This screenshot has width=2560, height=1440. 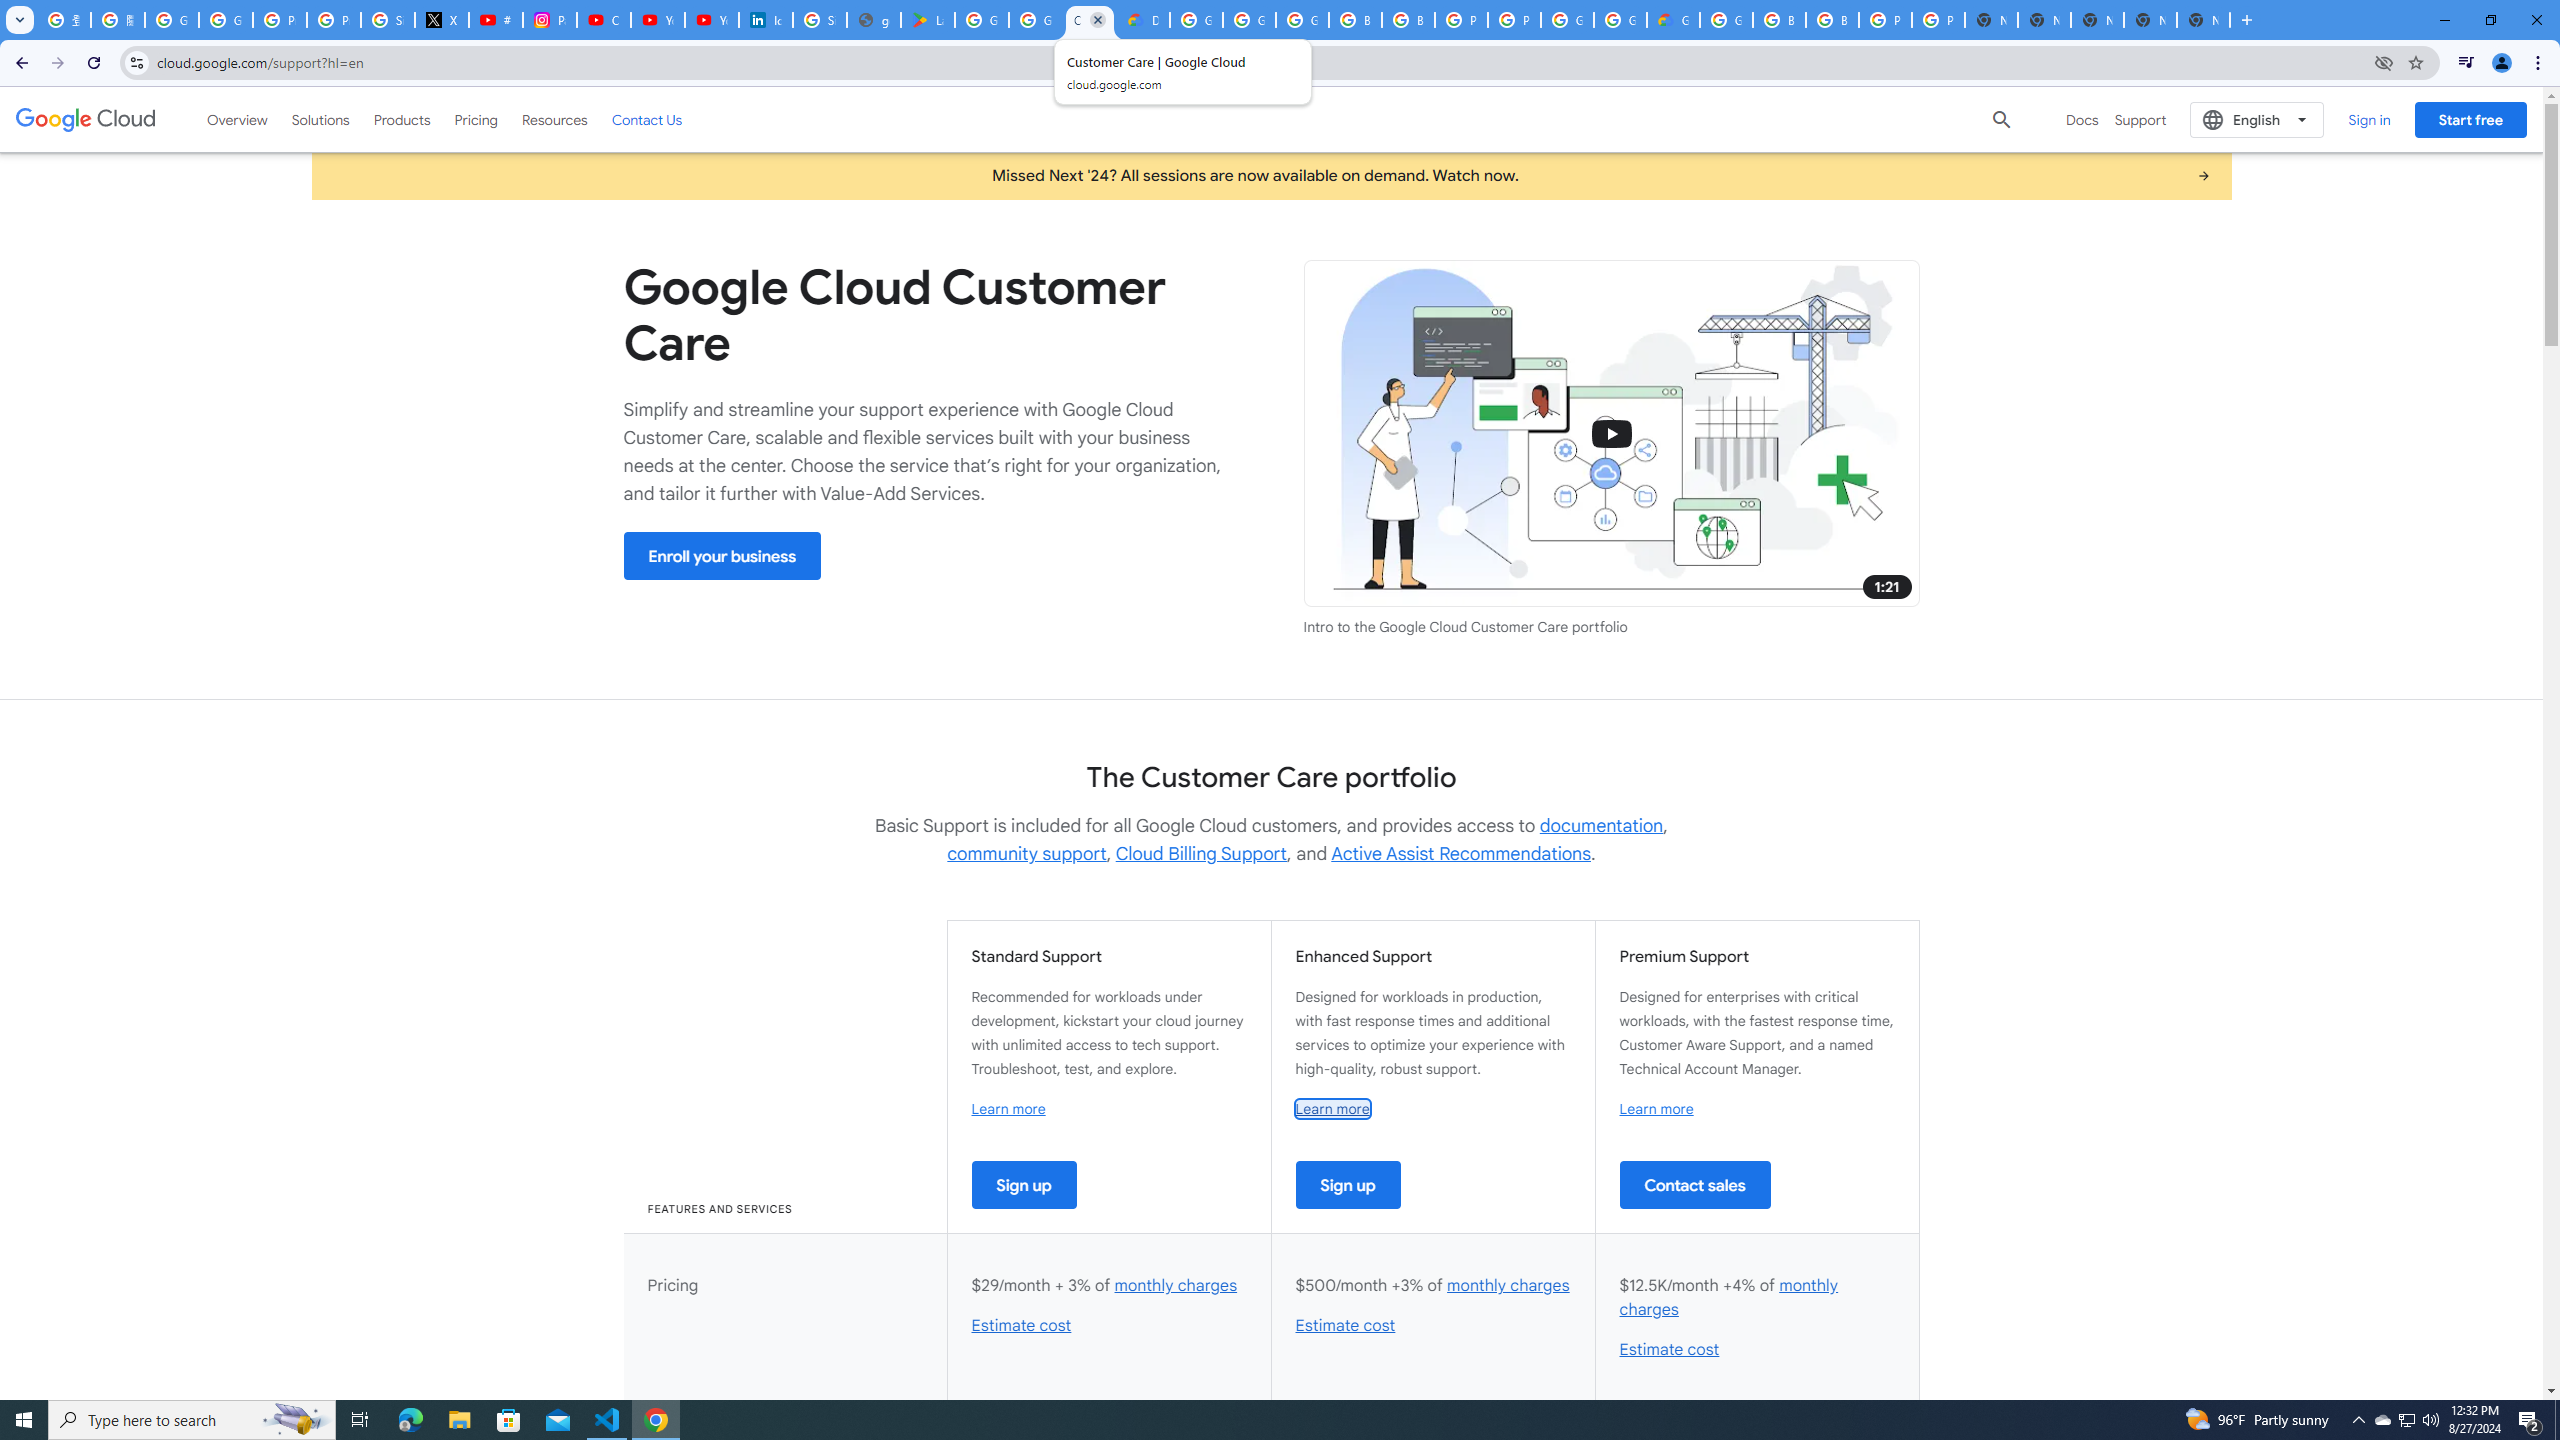 I want to click on Google Cloud Platform, so click(x=1726, y=20).